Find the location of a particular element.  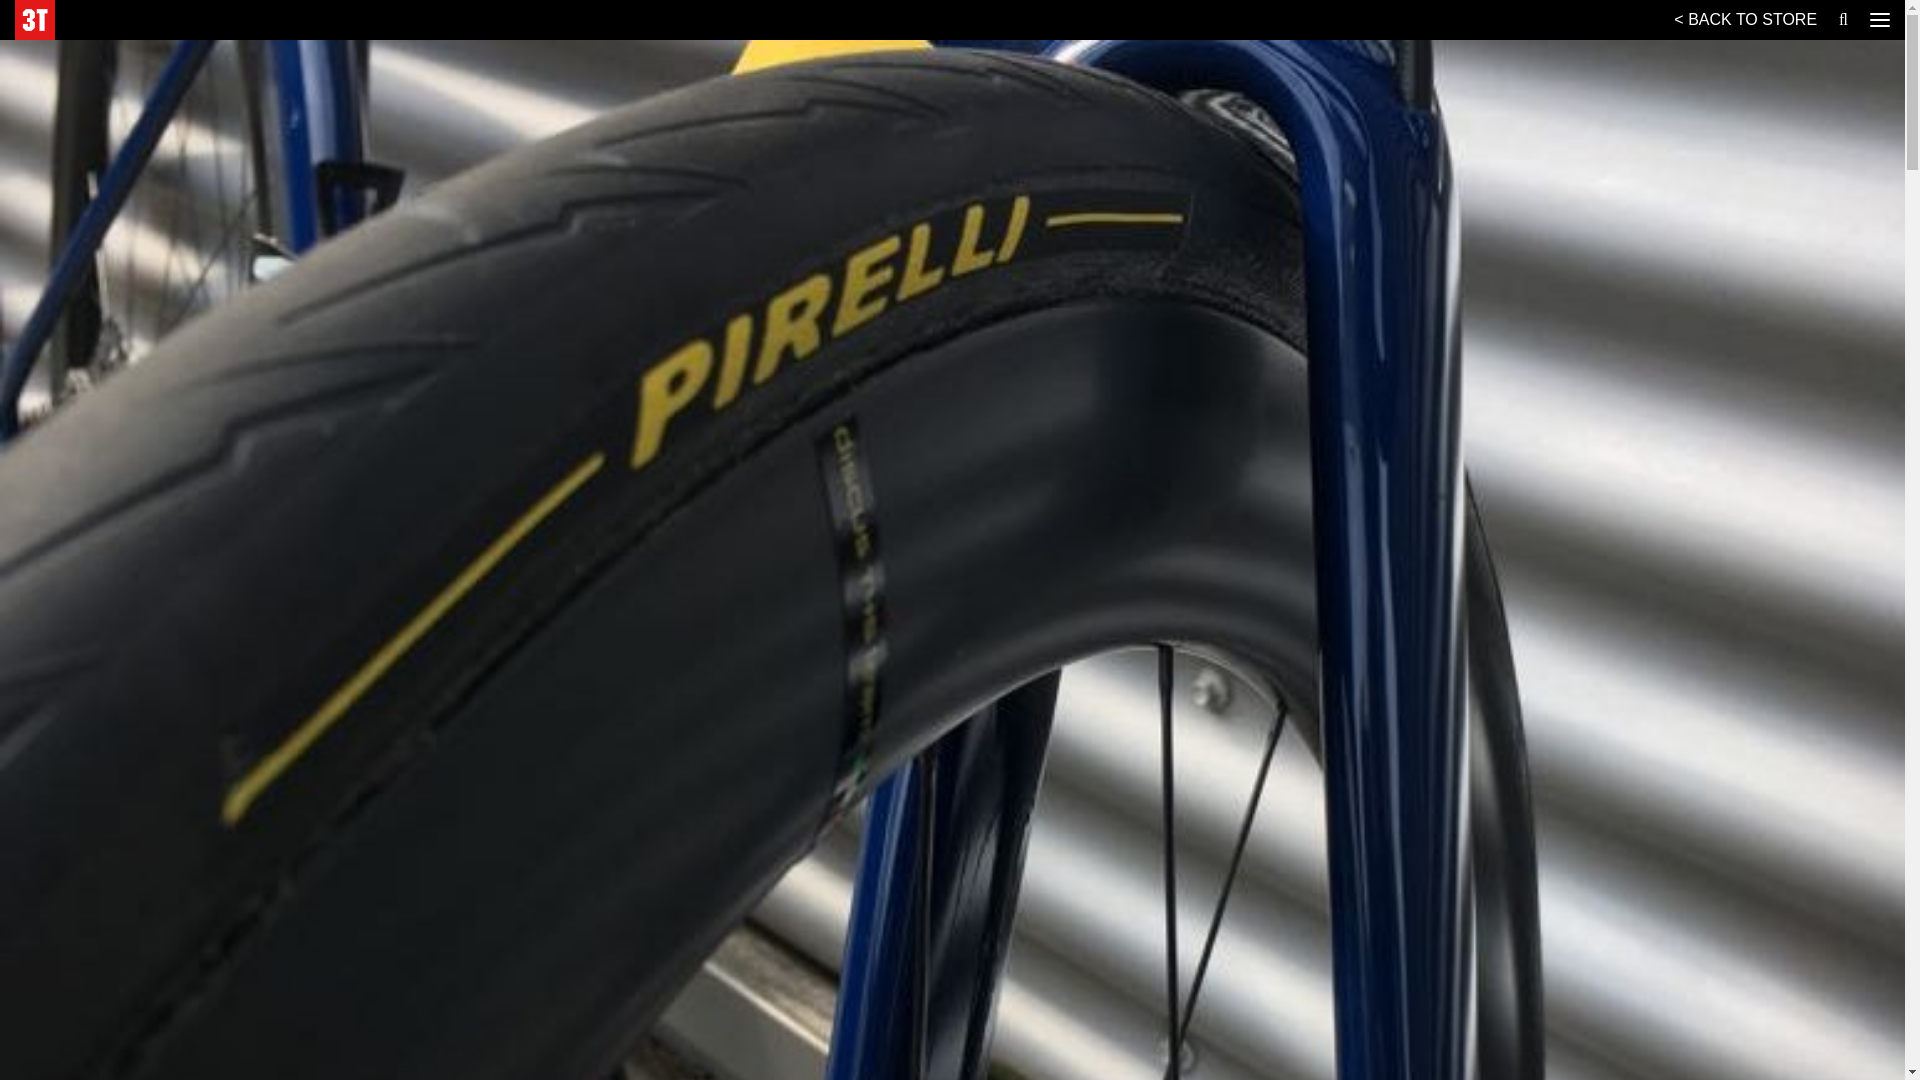

Back to store is located at coordinates (1746, 21).